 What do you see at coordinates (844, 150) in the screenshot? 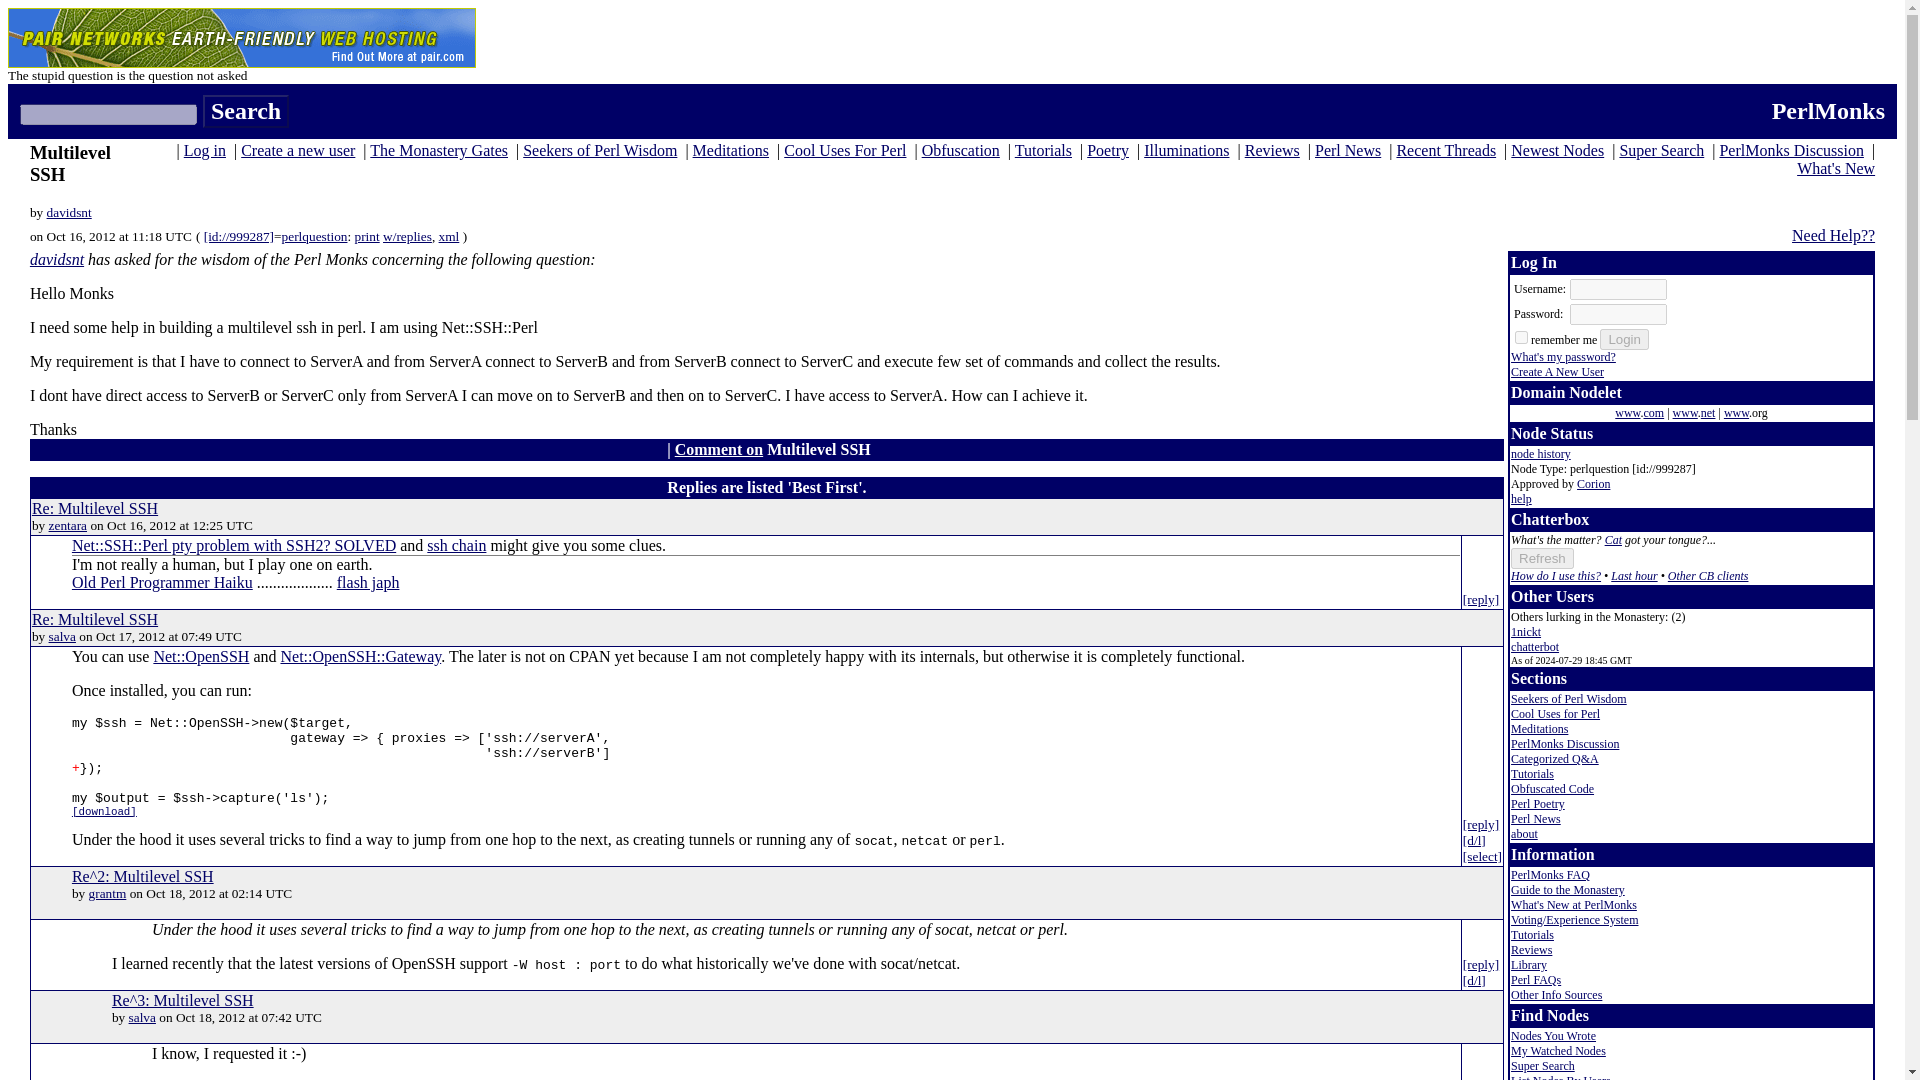
I see `Cool Uses For Perl` at bounding box center [844, 150].